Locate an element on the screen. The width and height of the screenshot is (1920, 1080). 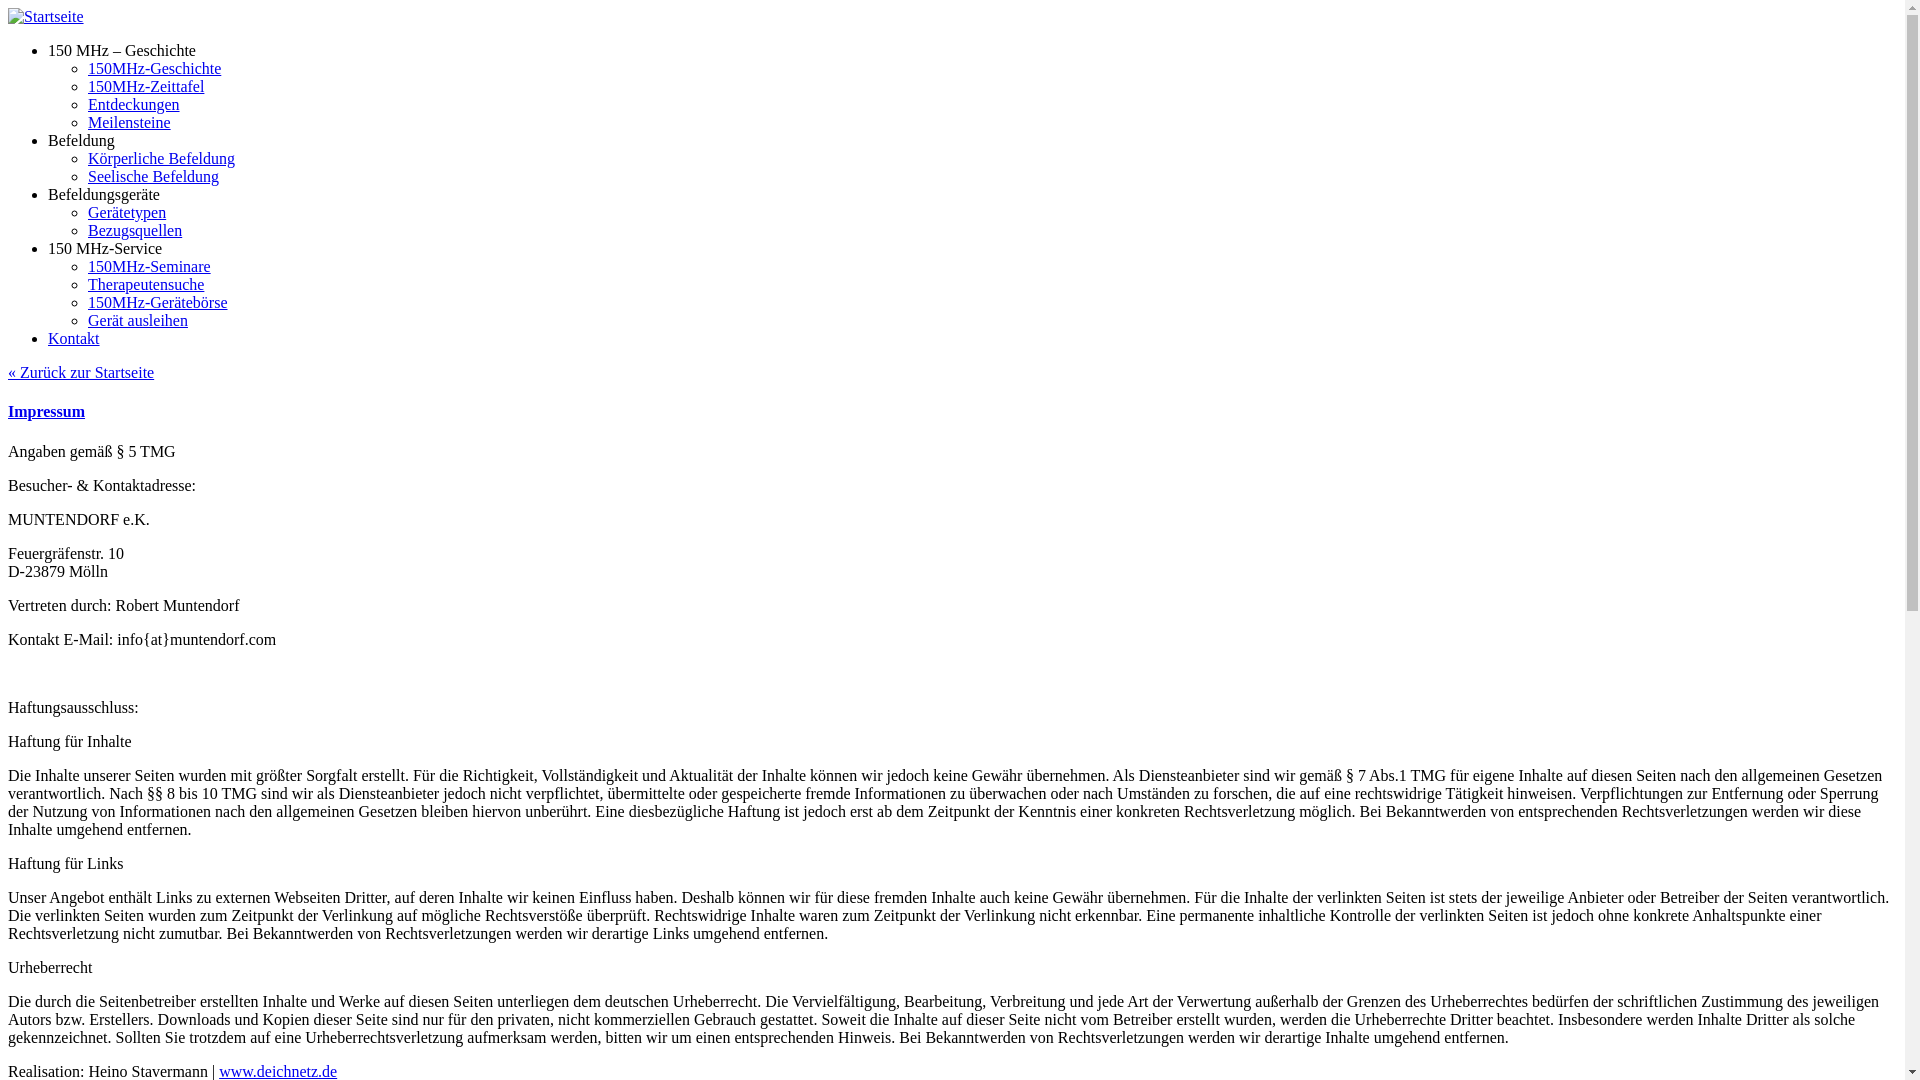
Impressum is located at coordinates (46, 412).